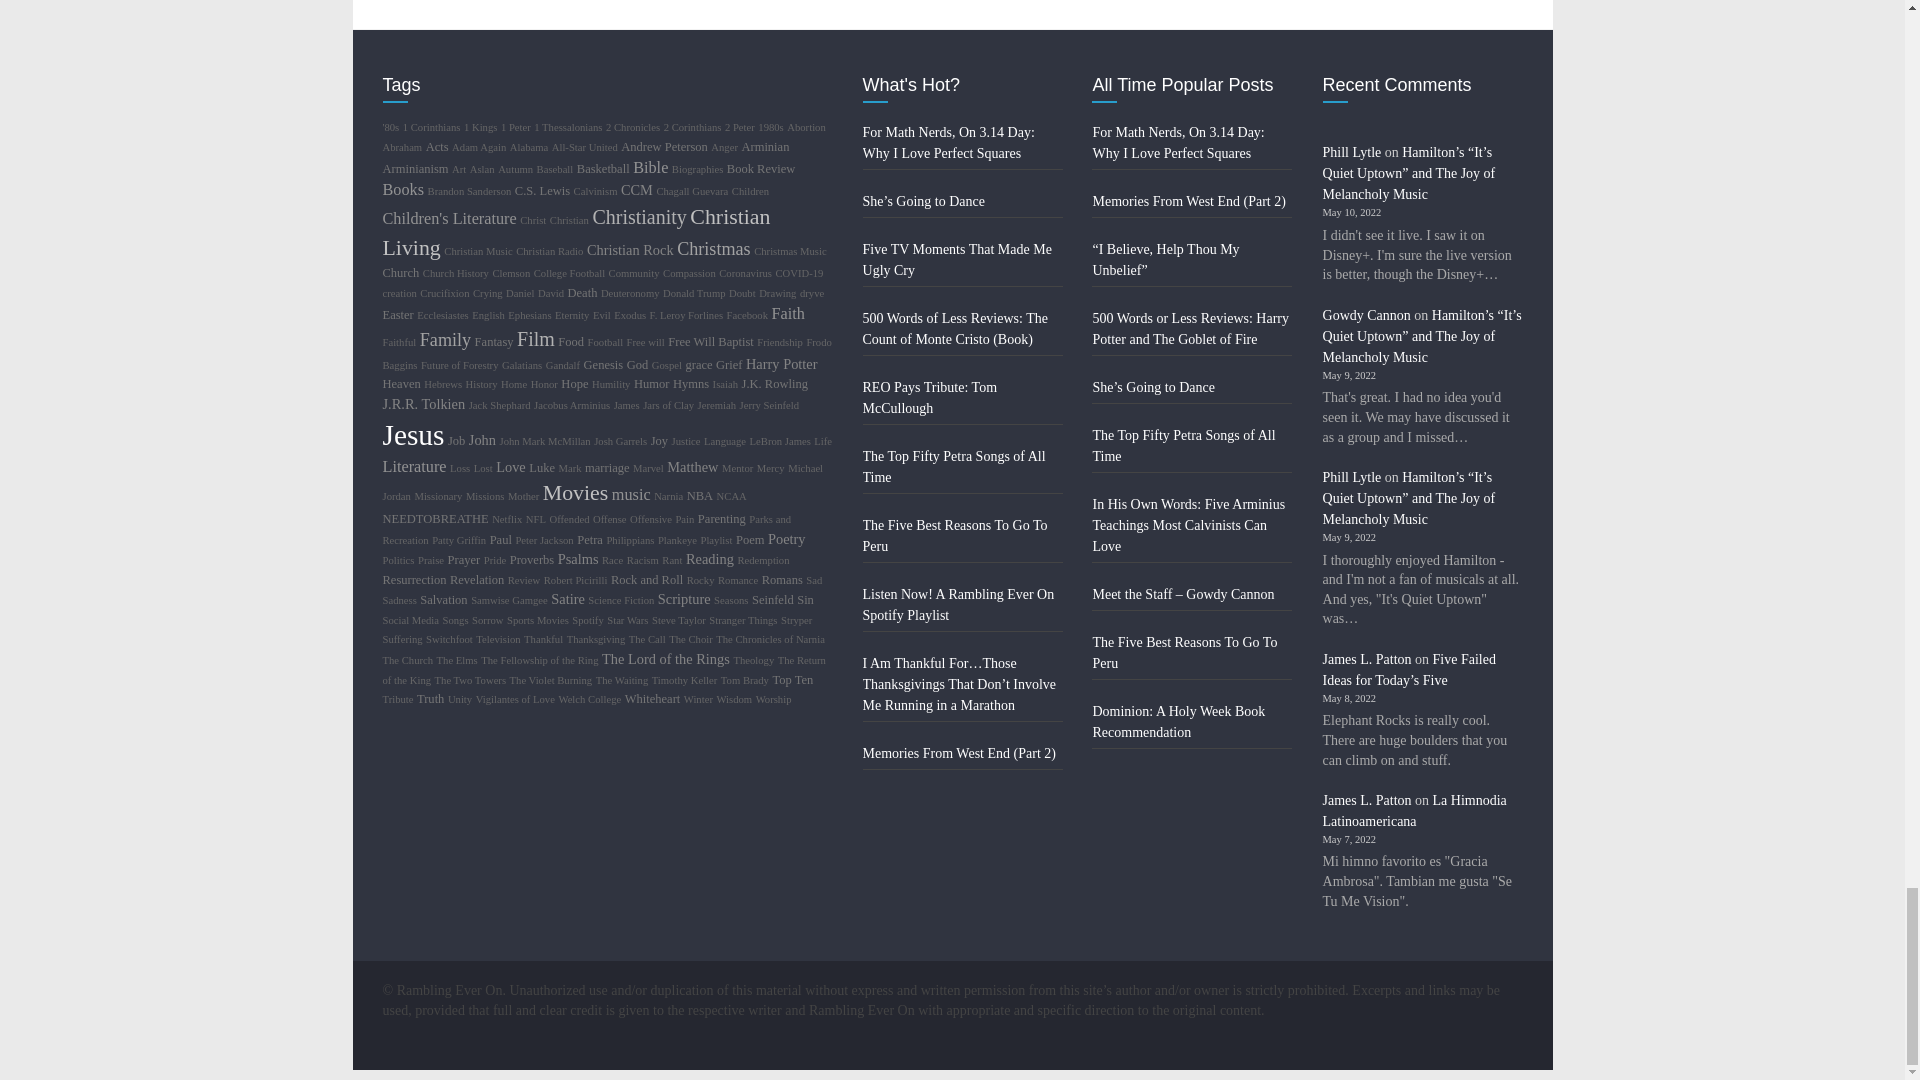 This screenshot has height=1080, width=1920. Describe the element at coordinates (390, 127) in the screenshot. I see `4 topics` at that location.